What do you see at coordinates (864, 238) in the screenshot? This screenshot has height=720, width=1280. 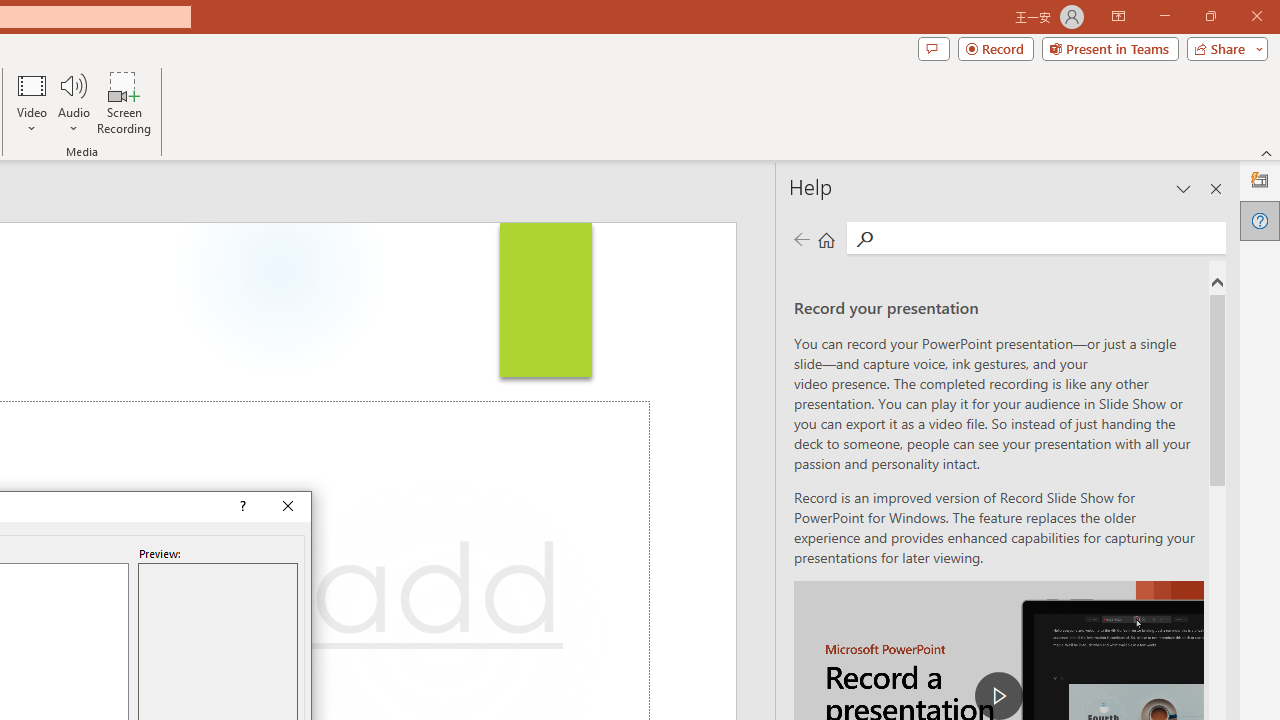 I see `Search` at bounding box center [864, 238].